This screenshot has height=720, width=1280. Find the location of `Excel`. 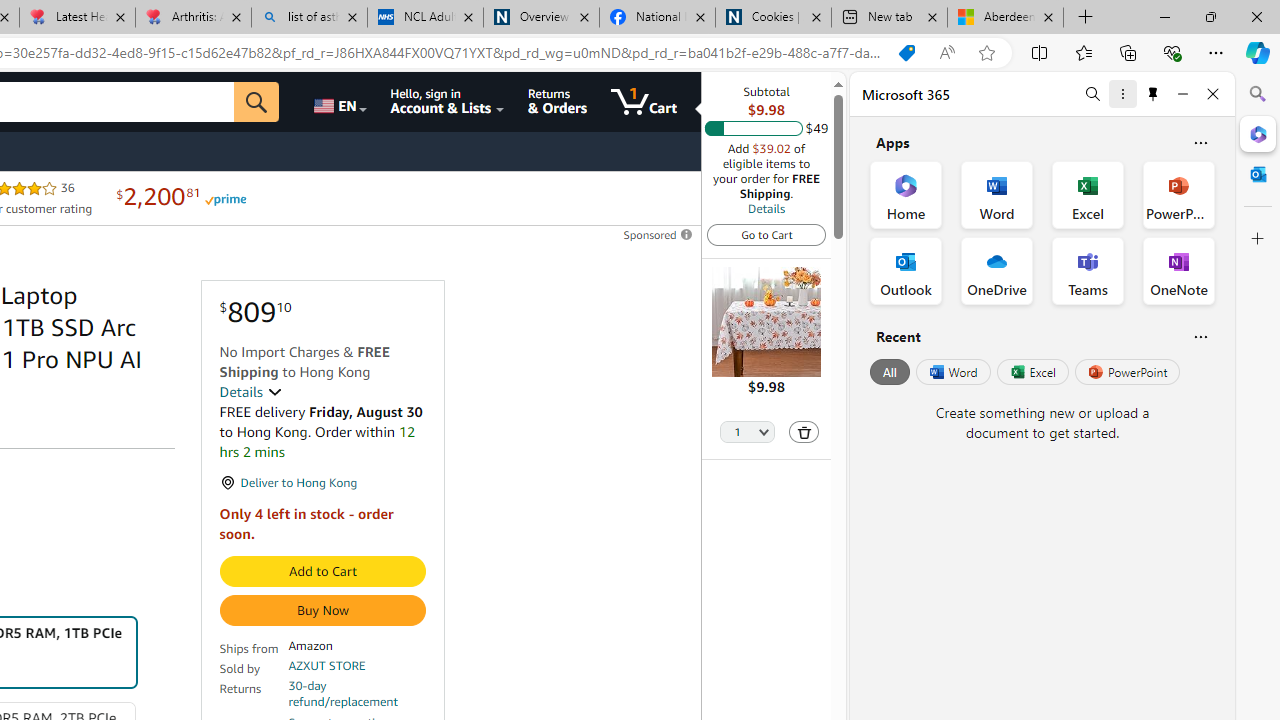

Excel is located at coordinates (1032, 372).